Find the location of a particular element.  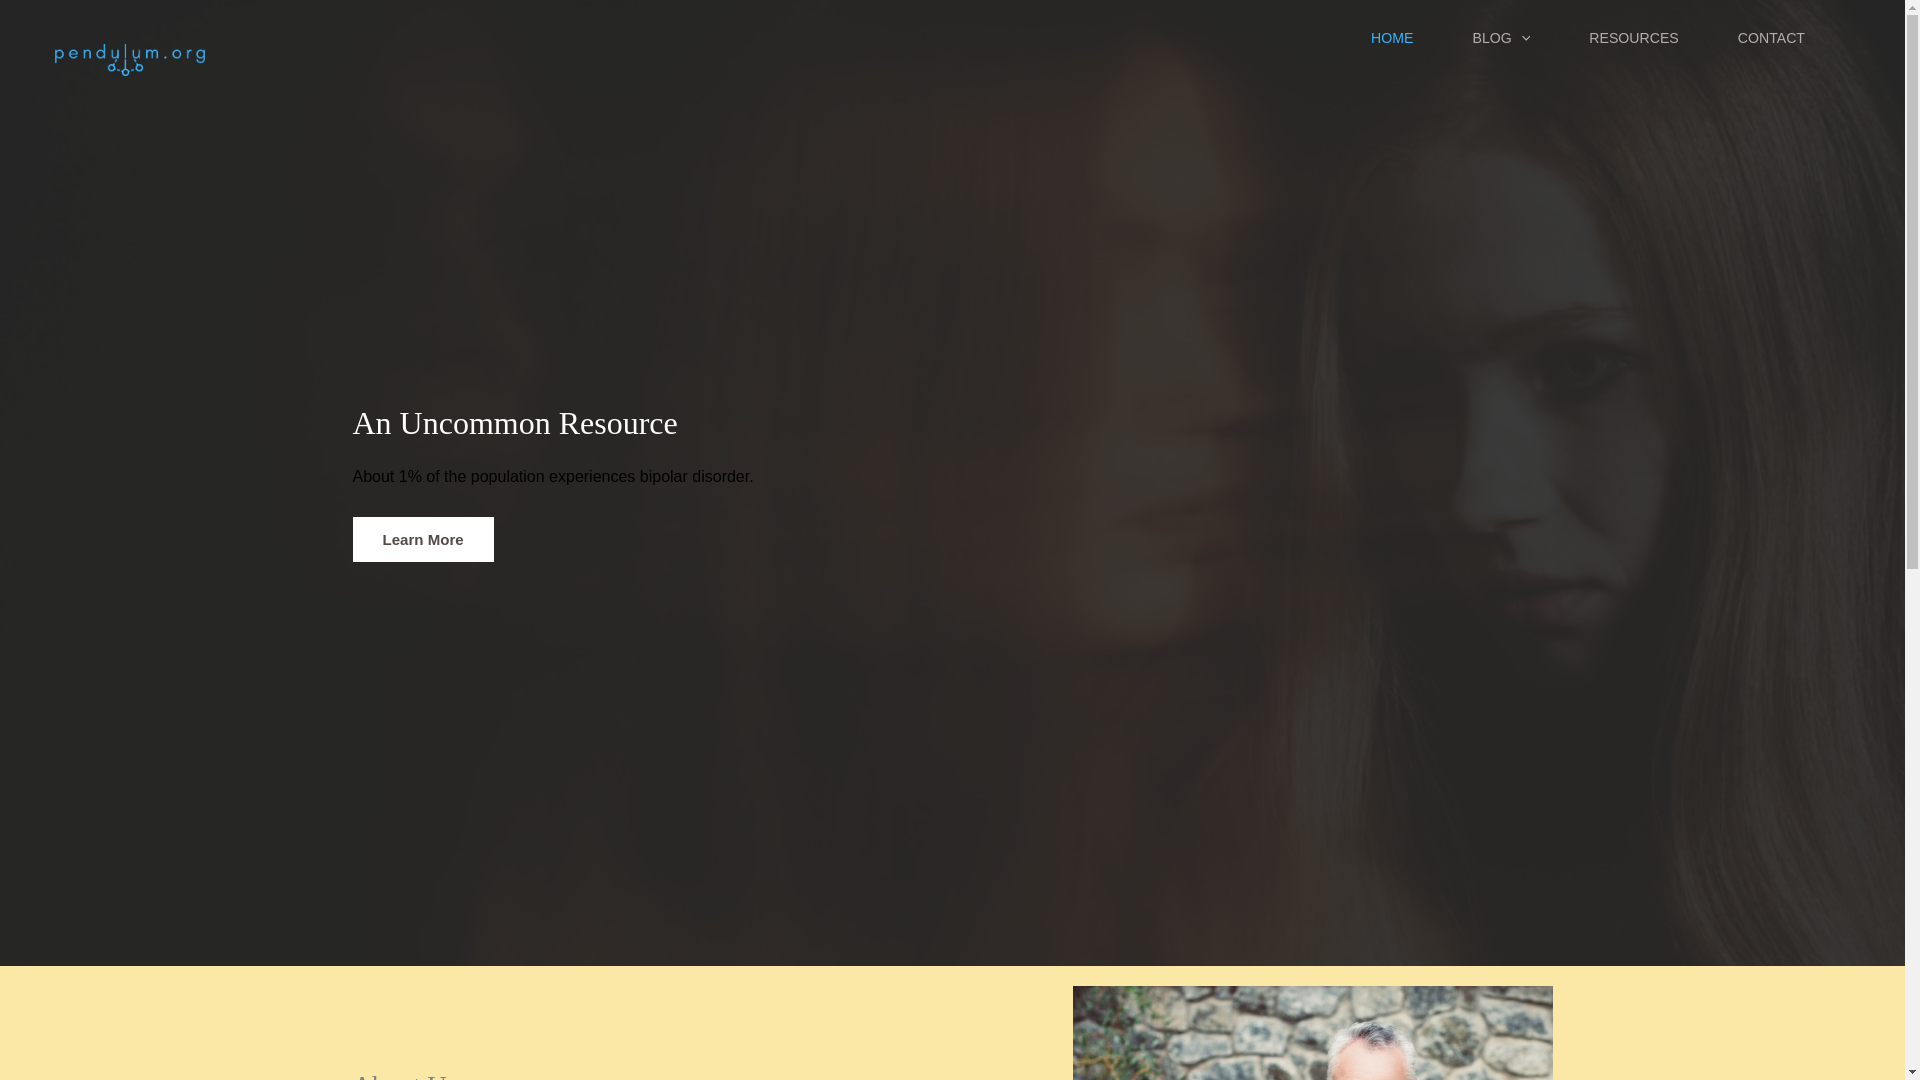

CONTACT is located at coordinates (1787, 49).